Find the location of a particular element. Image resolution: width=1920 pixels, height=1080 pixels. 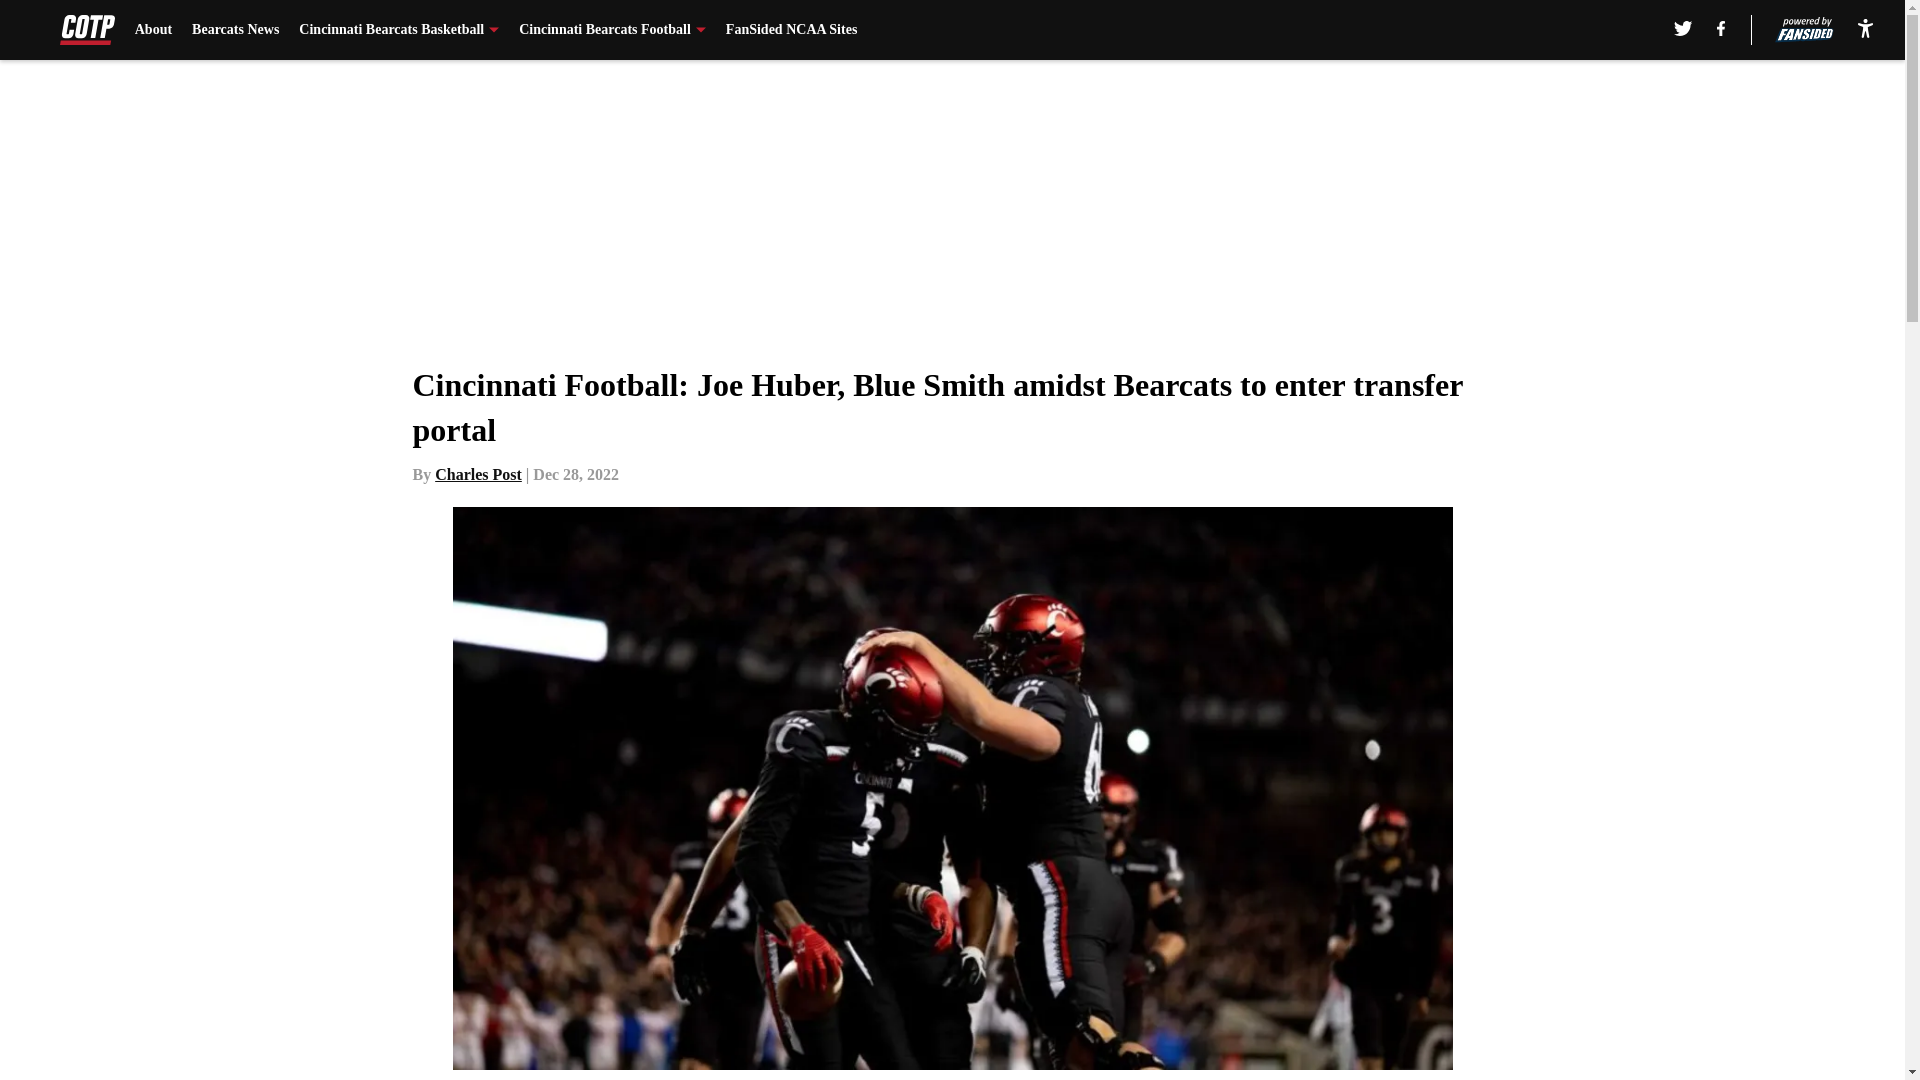

FanSided NCAA Sites is located at coordinates (790, 30).